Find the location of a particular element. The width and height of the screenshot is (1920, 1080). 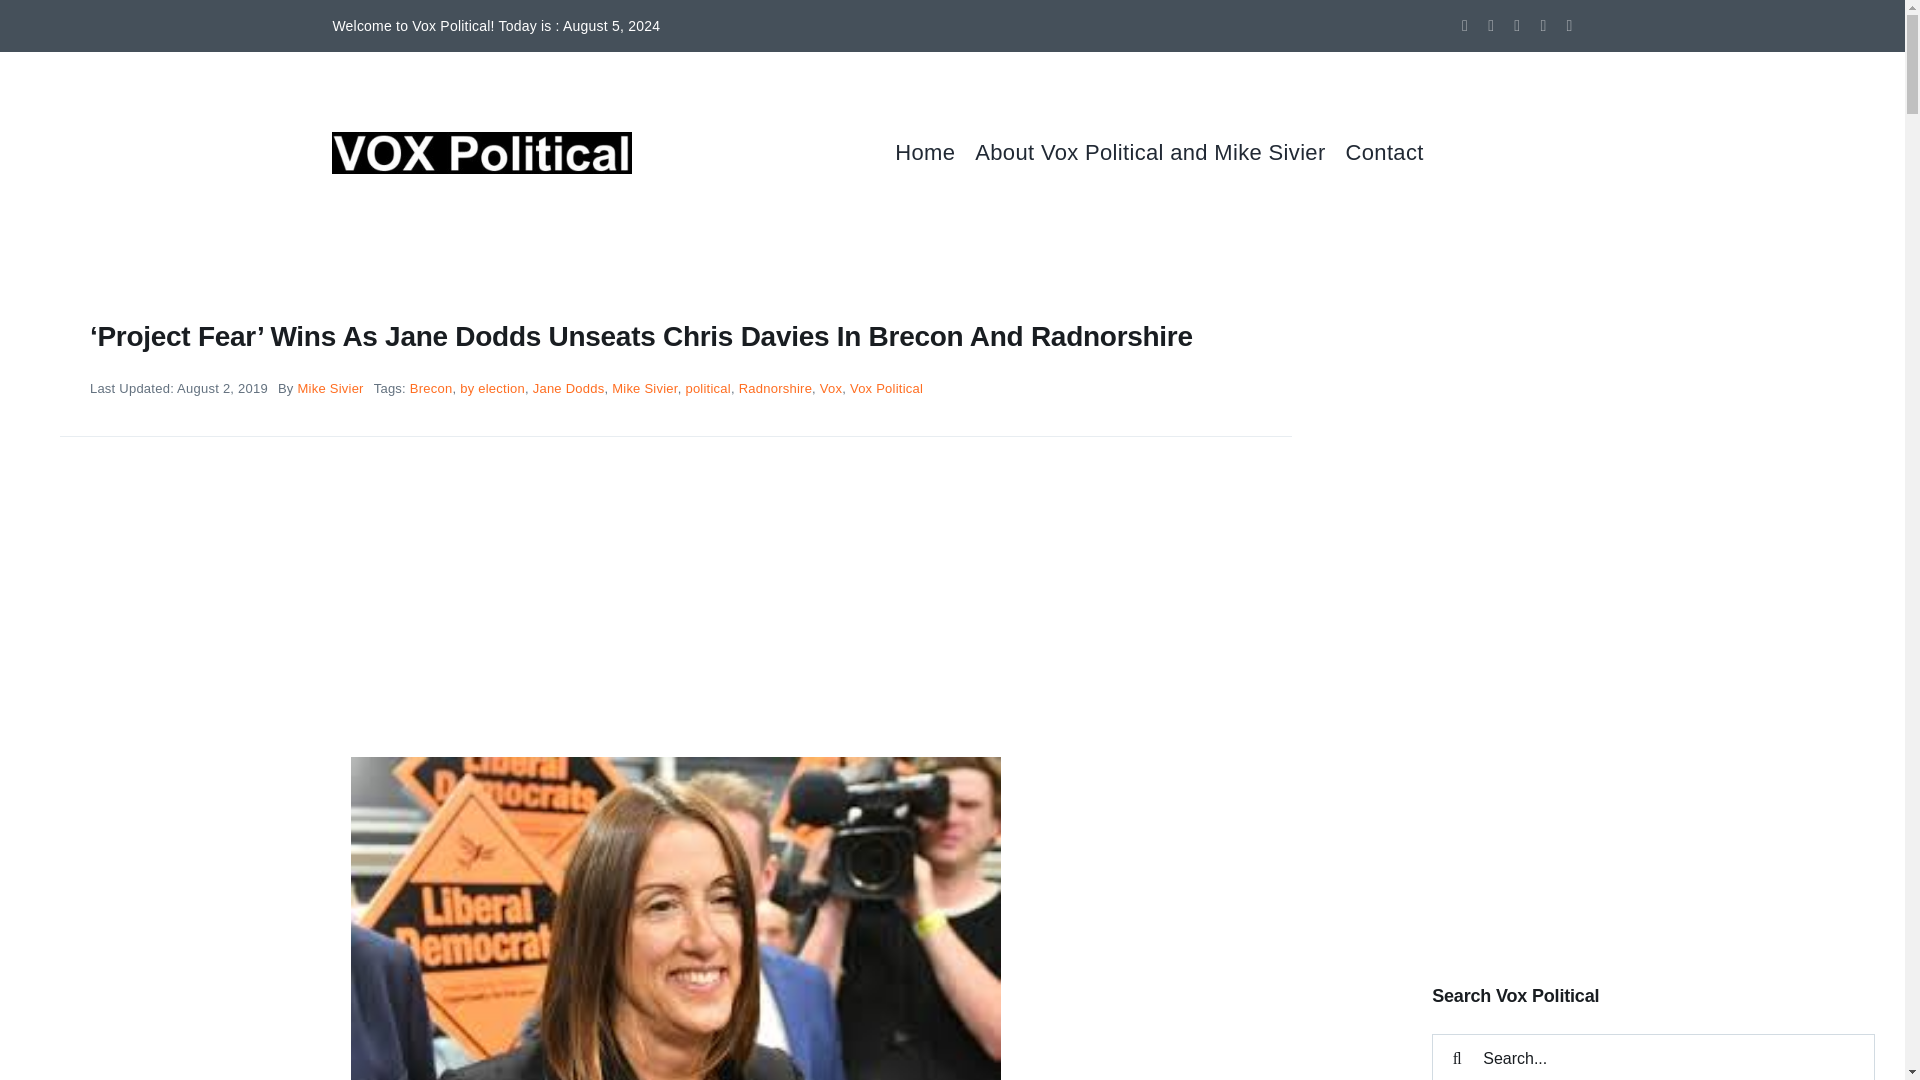

Home is located at coordinates (934, 152).